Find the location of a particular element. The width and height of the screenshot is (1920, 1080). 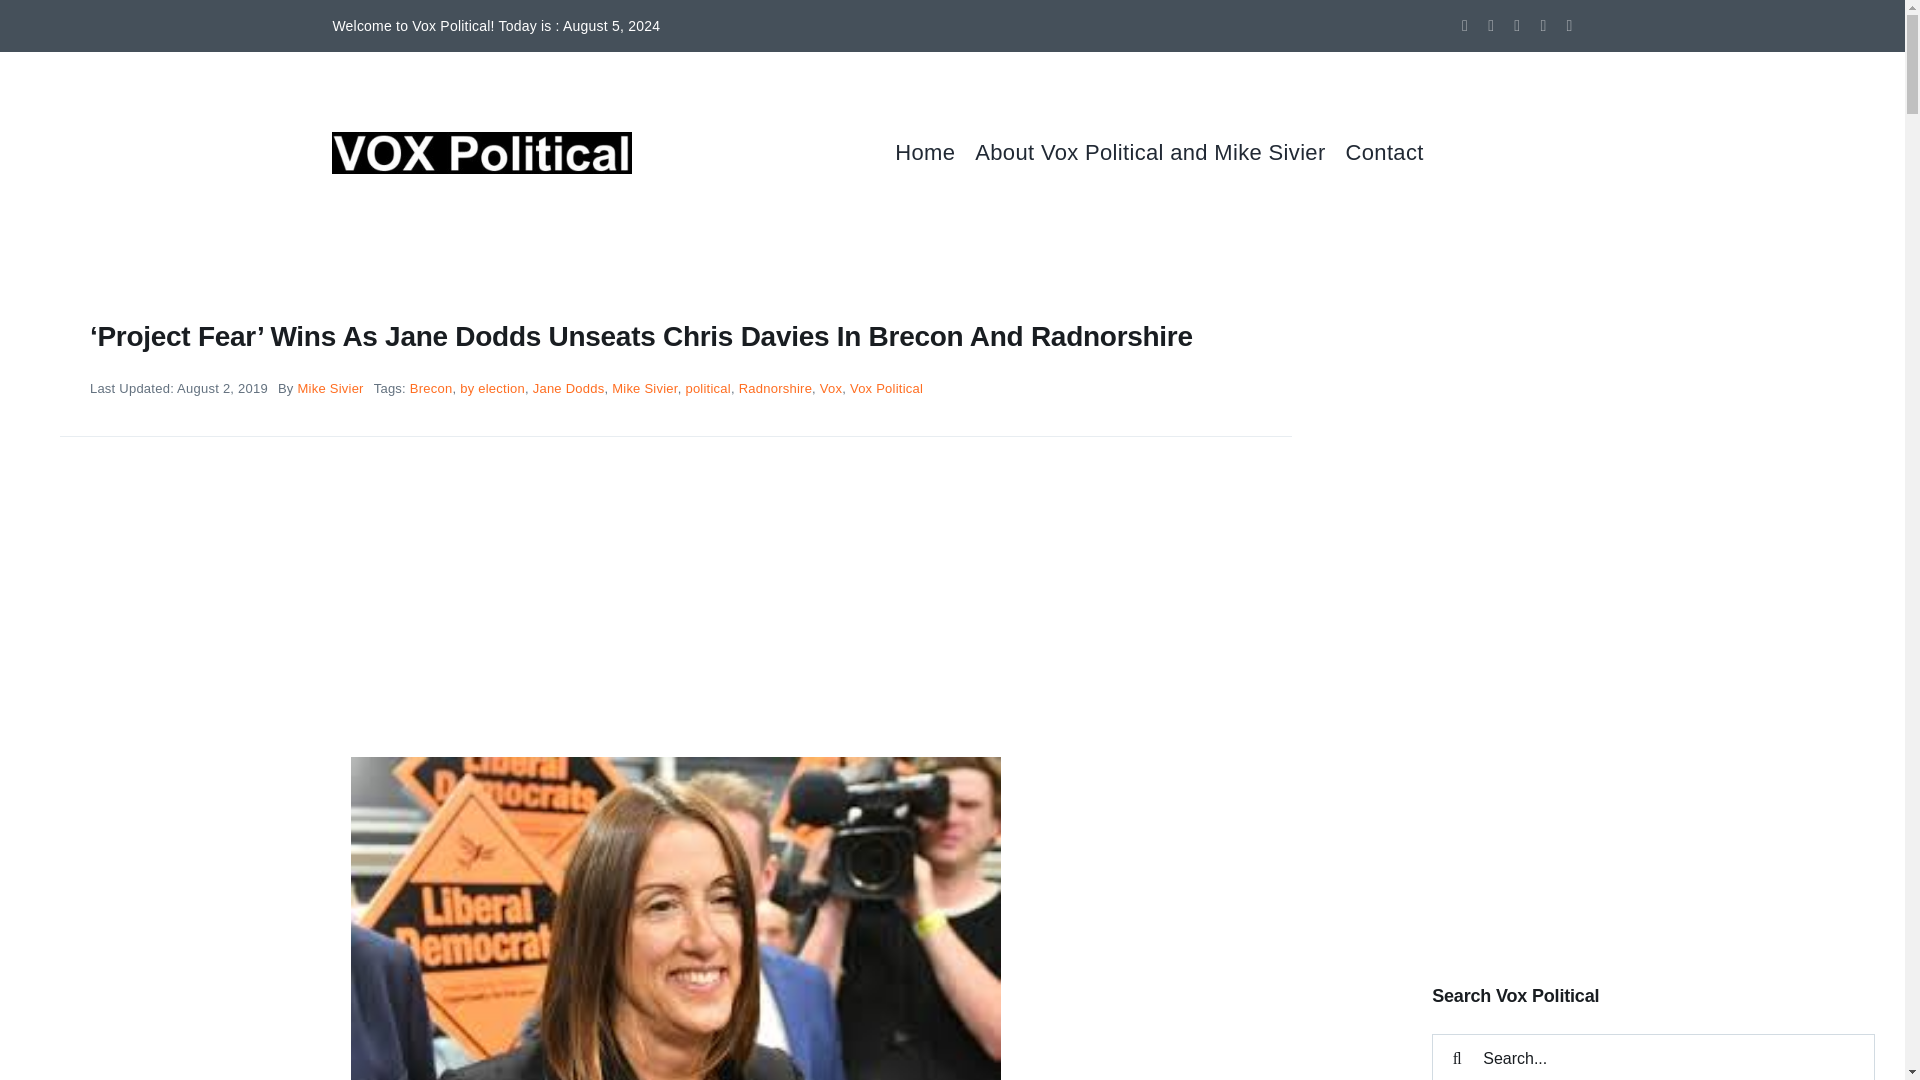

Home is located at coordinates (934, 152).